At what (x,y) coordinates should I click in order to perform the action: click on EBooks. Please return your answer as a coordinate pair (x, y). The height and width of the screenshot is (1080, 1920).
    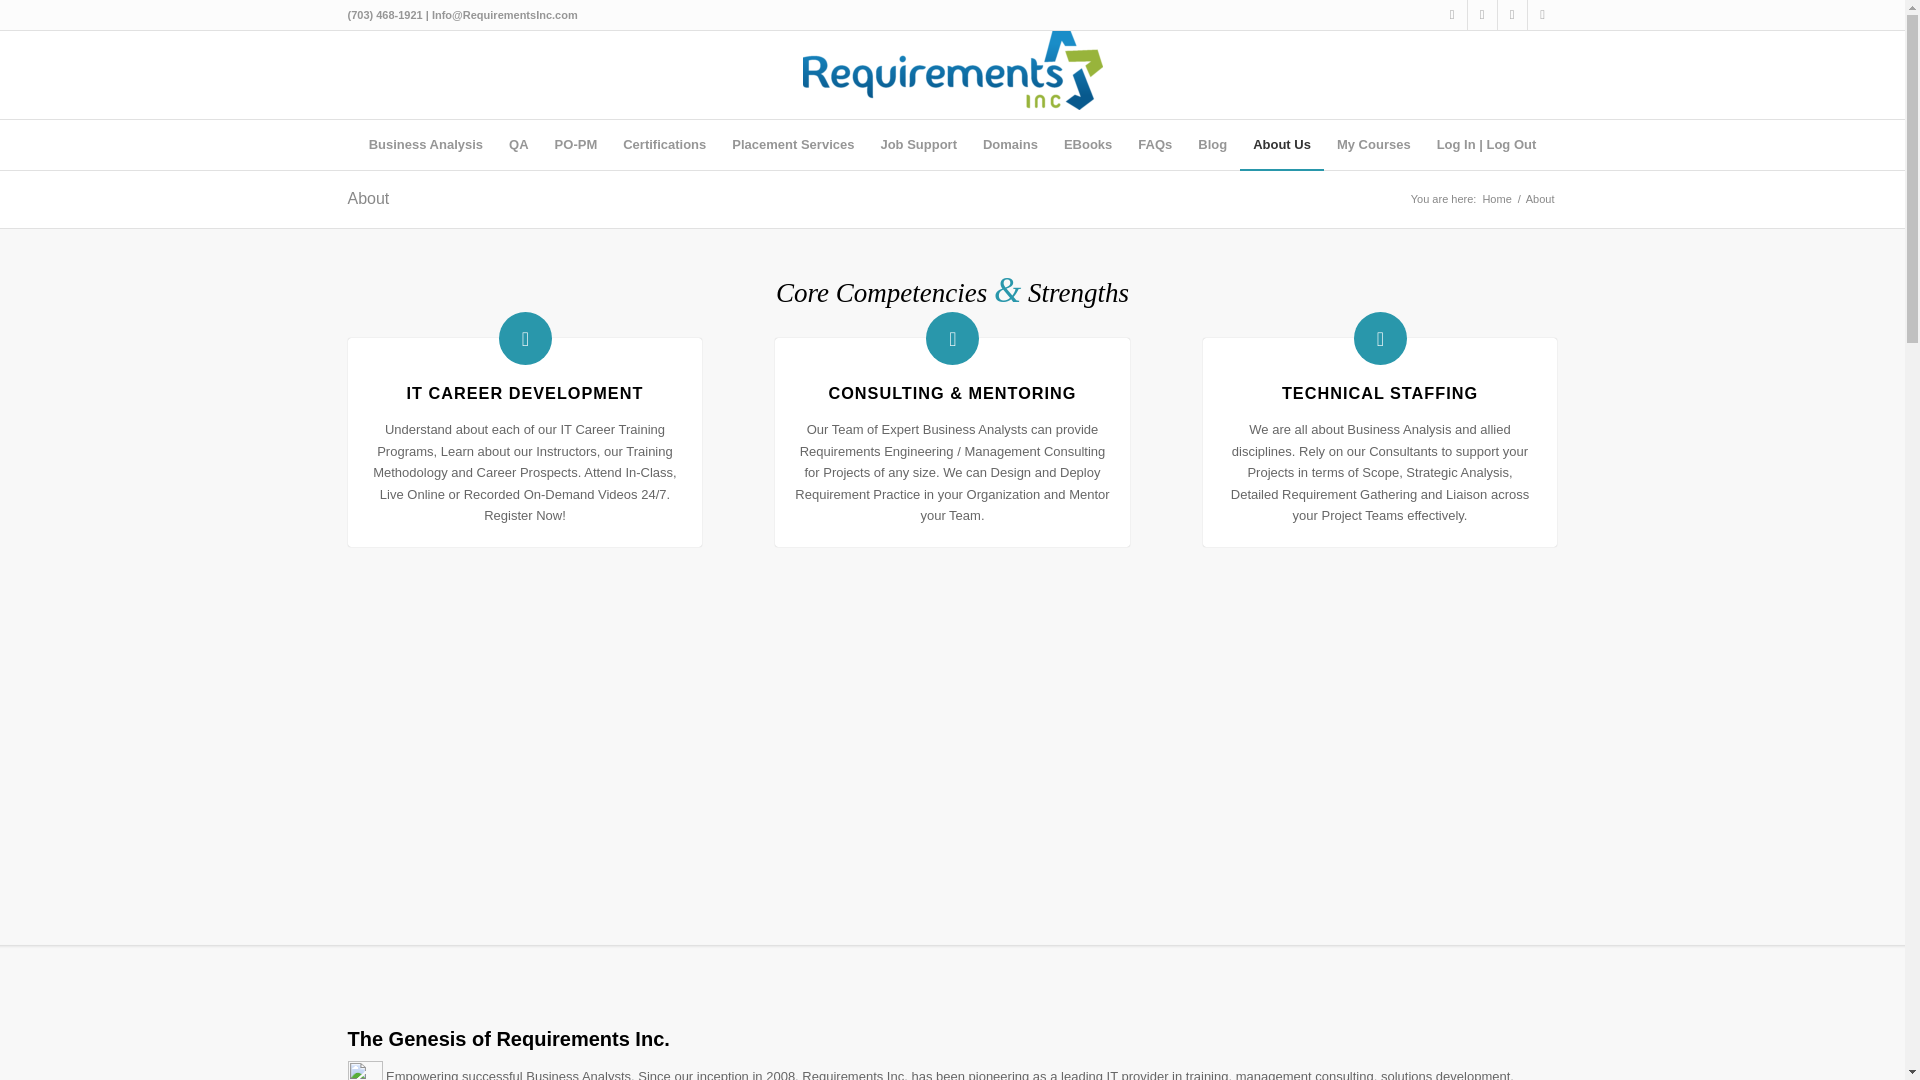
    Looking at the image, I should click on (1088, 144).